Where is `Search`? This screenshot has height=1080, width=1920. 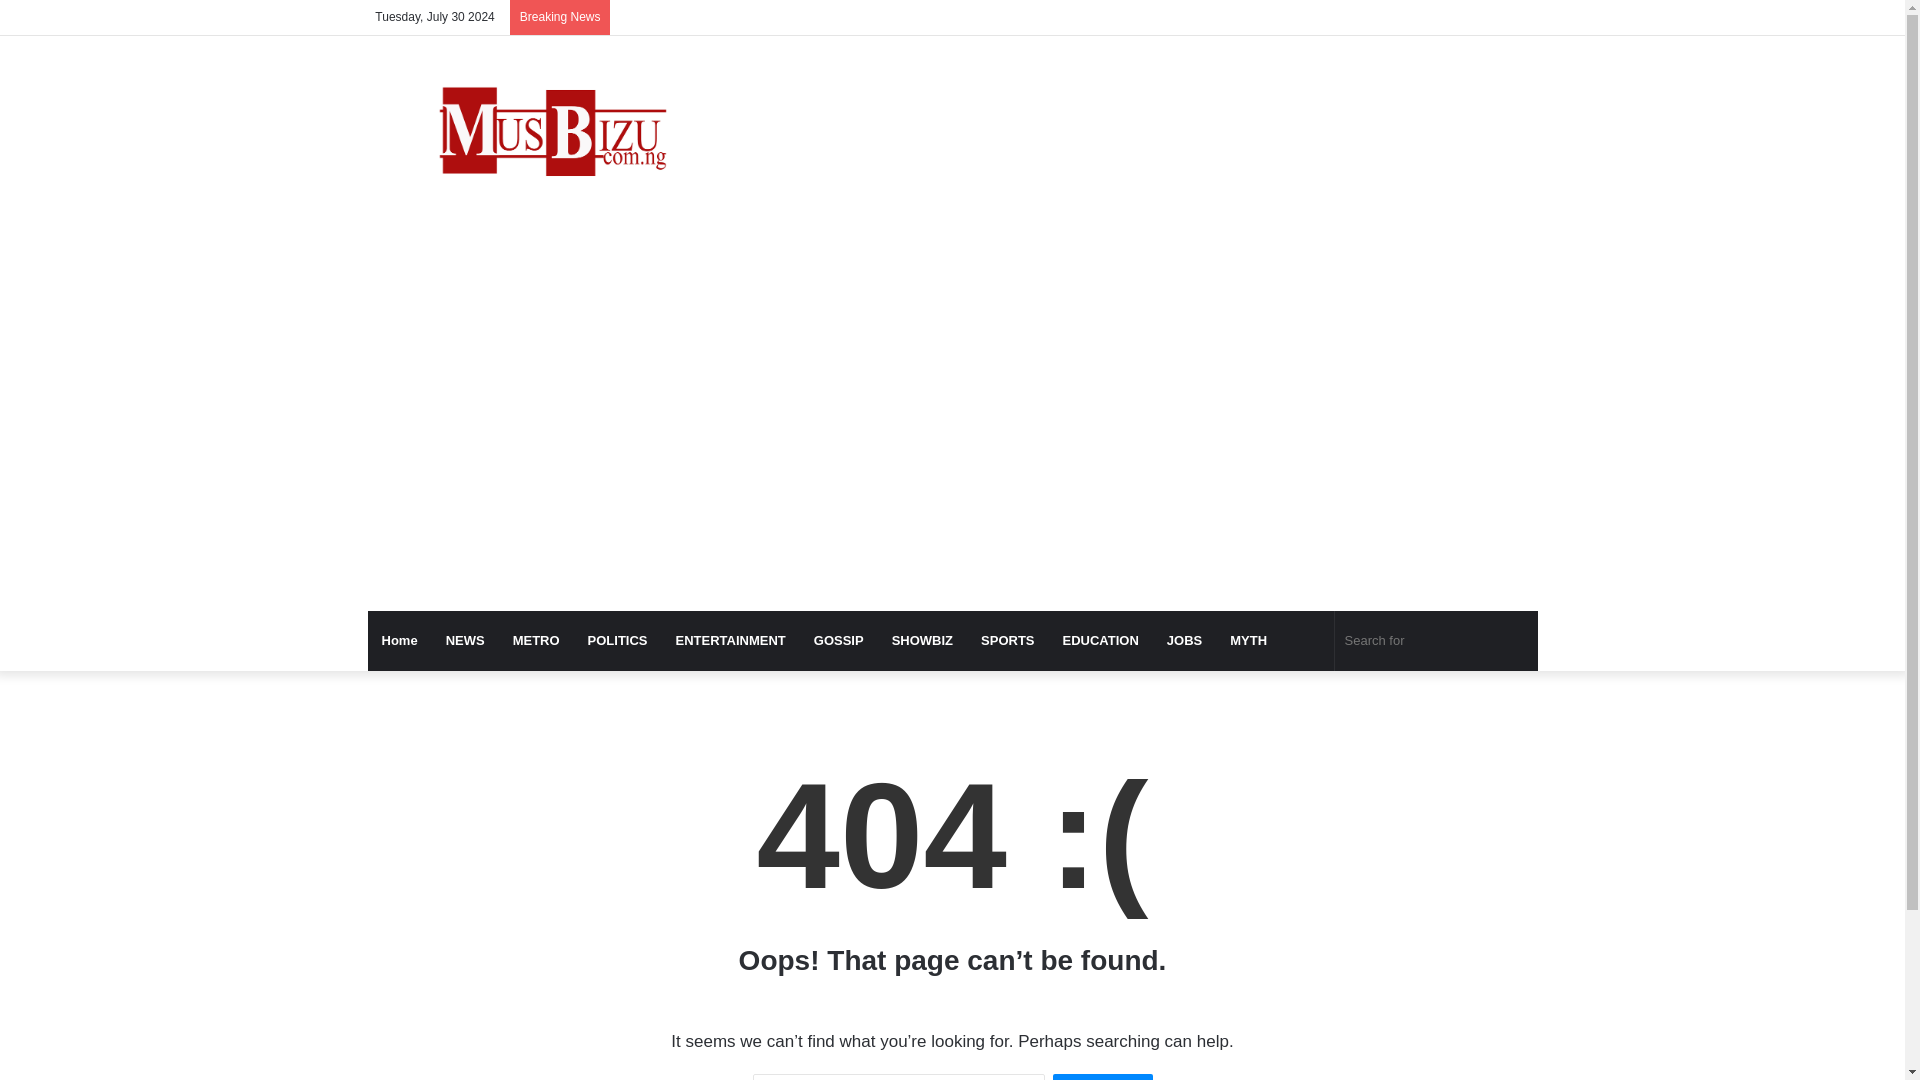
Search is located at coordinates (1102, 1076).